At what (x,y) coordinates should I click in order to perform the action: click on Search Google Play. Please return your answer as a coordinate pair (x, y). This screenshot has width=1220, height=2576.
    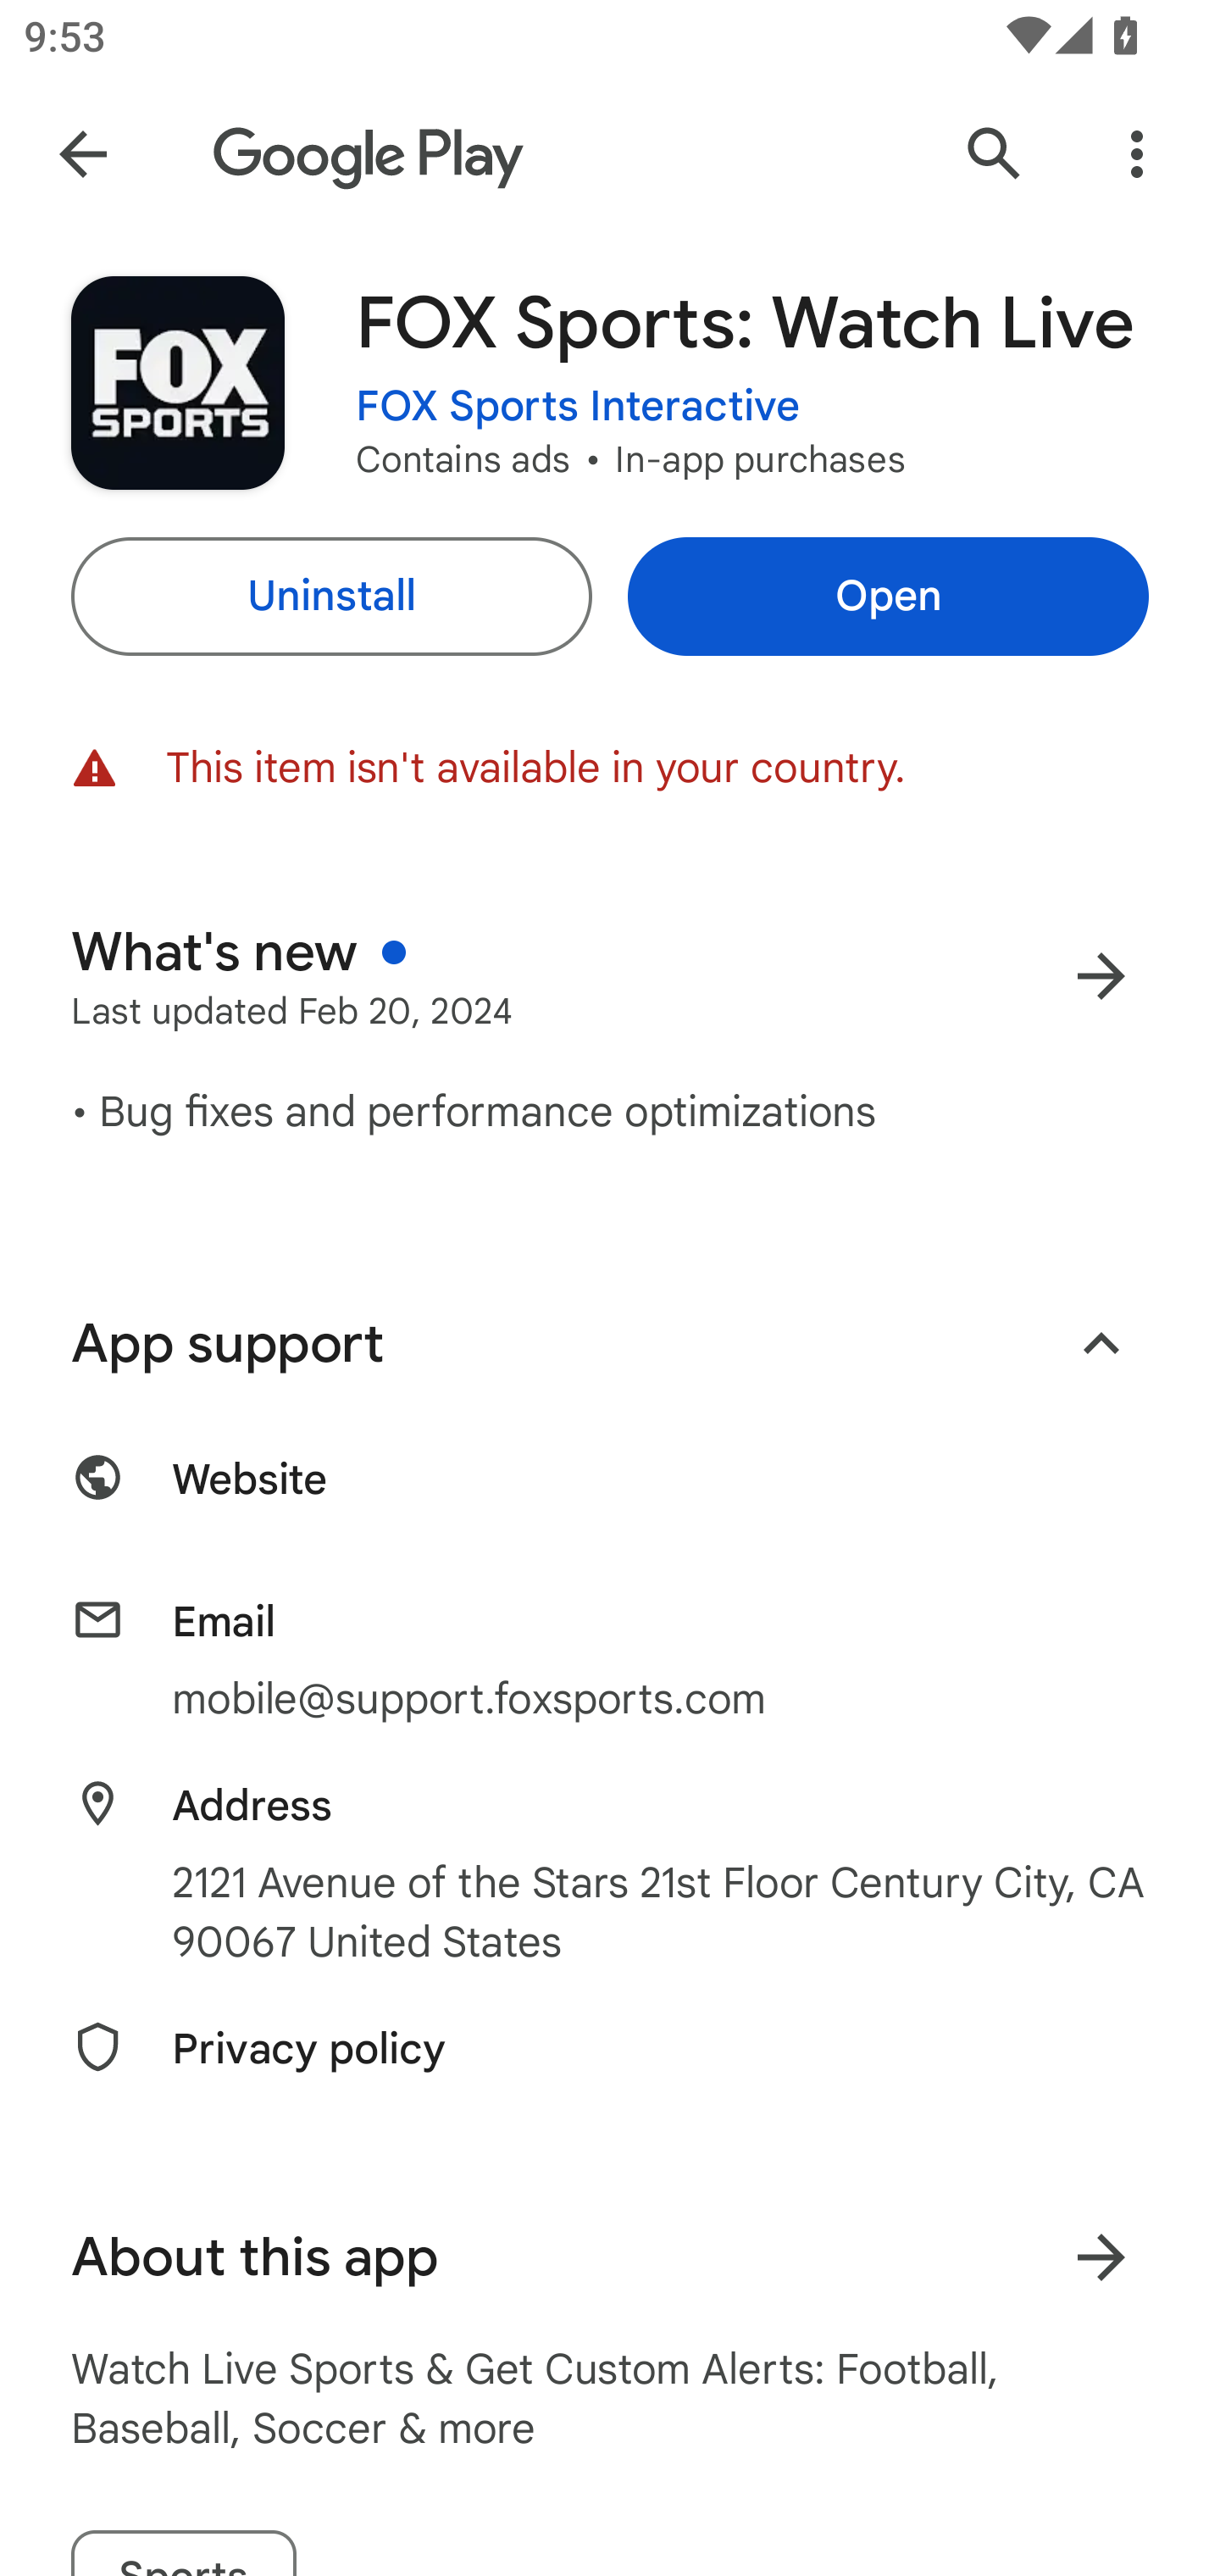
    Looking at the image, I should click on (995, 154).